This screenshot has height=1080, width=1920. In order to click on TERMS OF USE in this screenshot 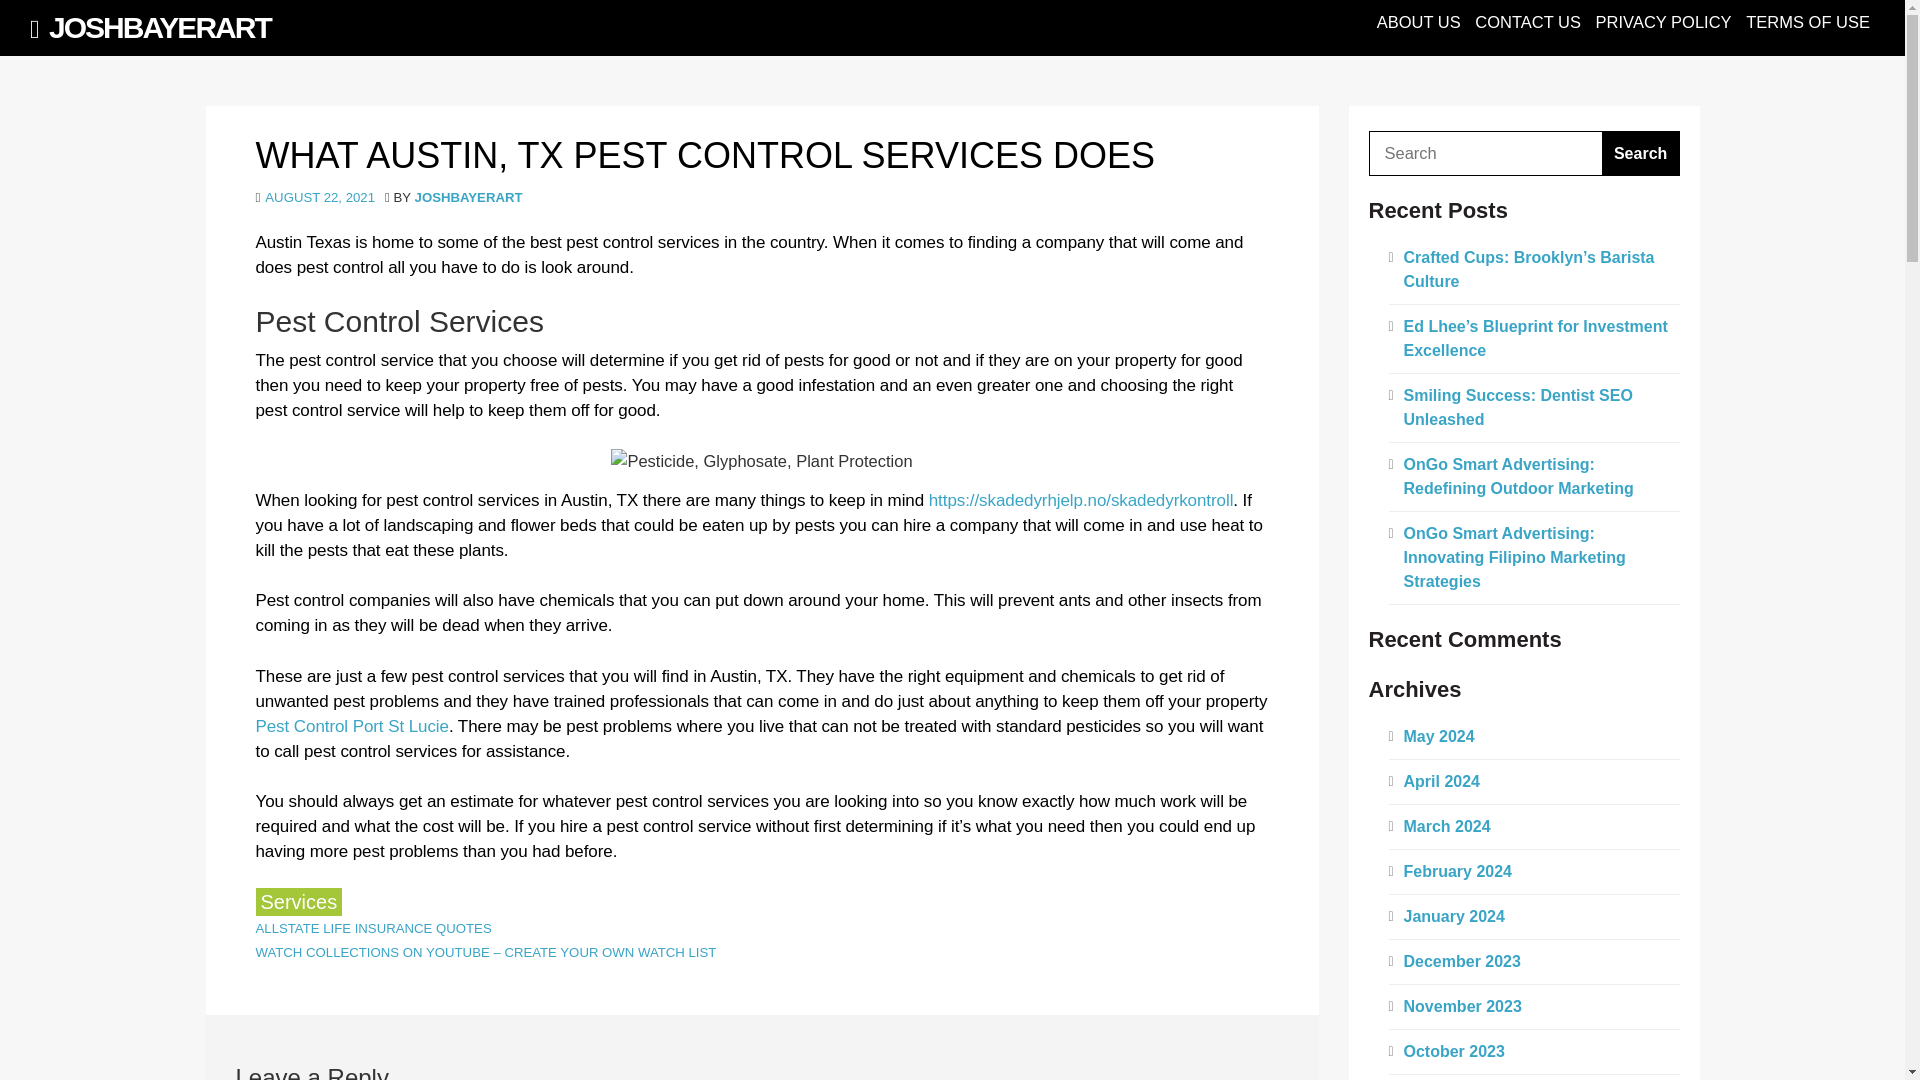, I will do `click(1808, 22)`.